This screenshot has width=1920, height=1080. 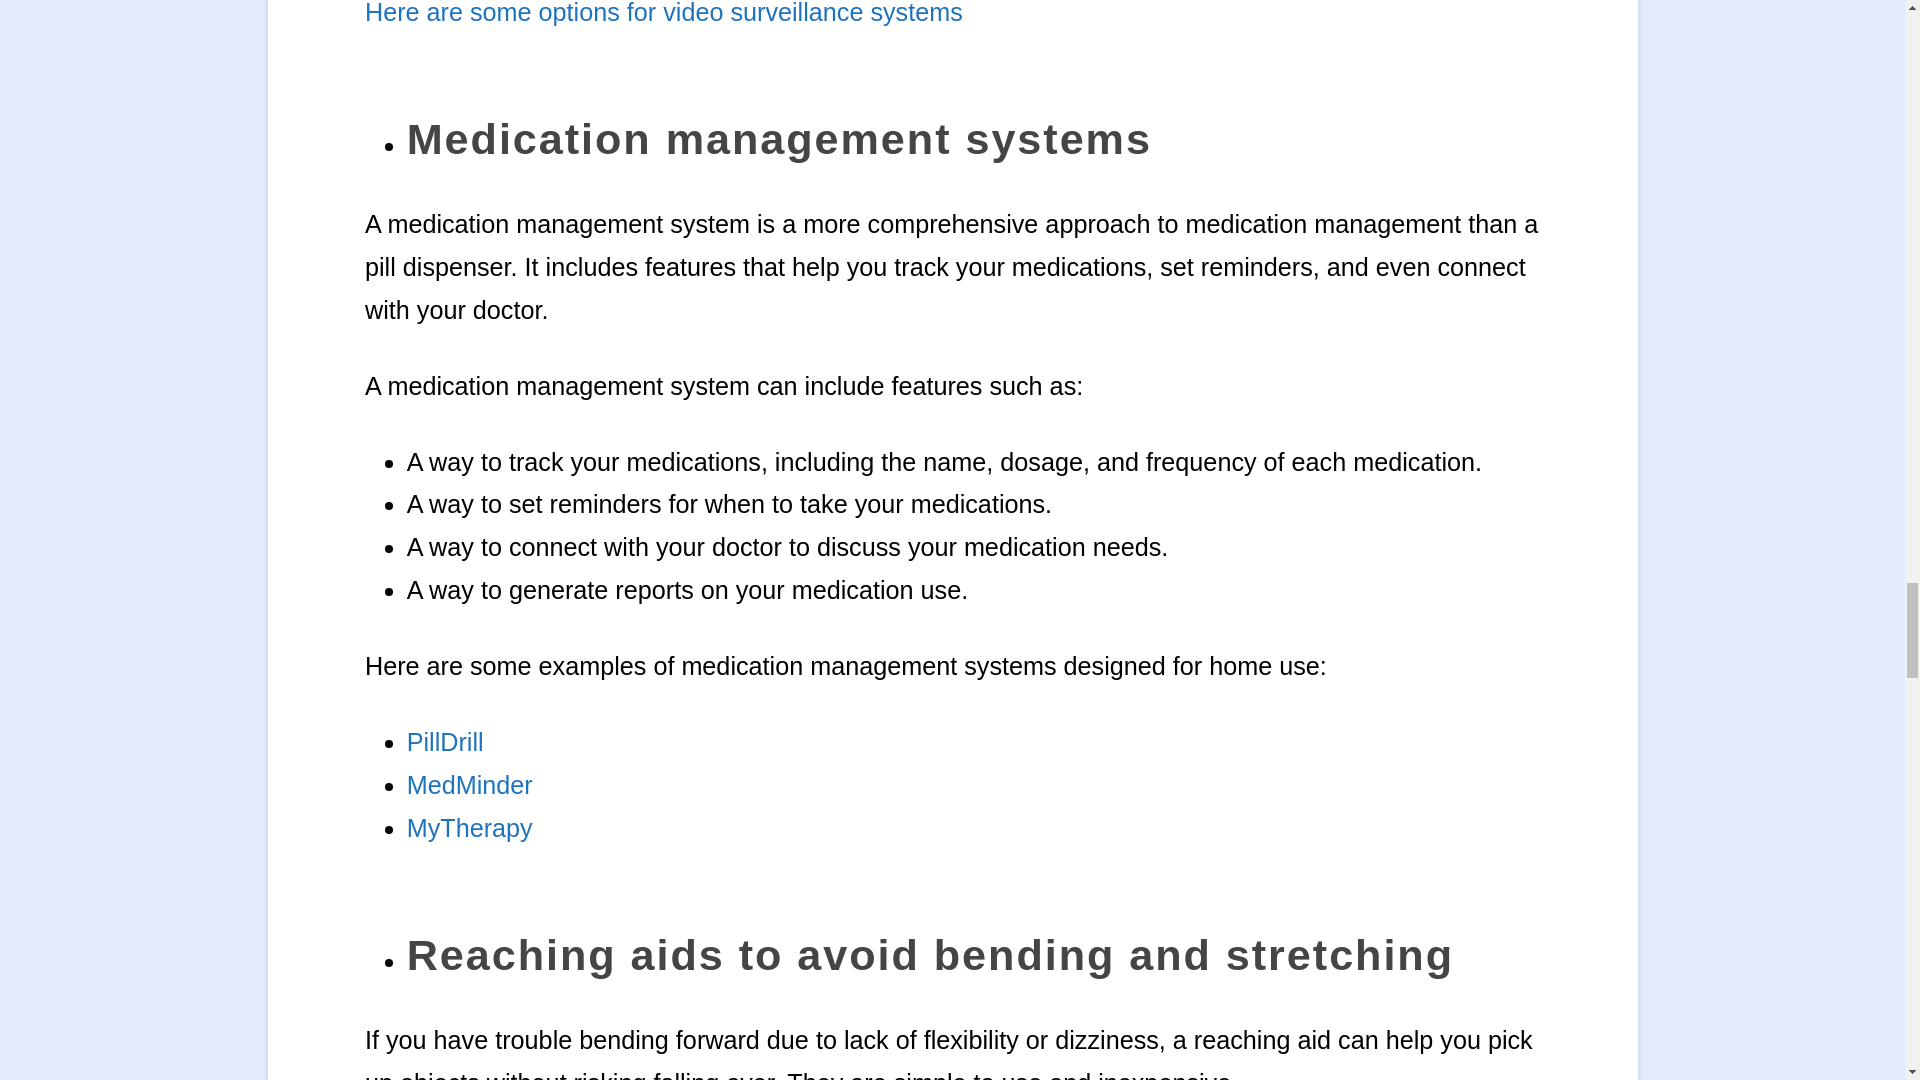 What do you see at coordinates (445, 742) in the screenshot?
I see `PillDrill` at bounding box center [445, 742].